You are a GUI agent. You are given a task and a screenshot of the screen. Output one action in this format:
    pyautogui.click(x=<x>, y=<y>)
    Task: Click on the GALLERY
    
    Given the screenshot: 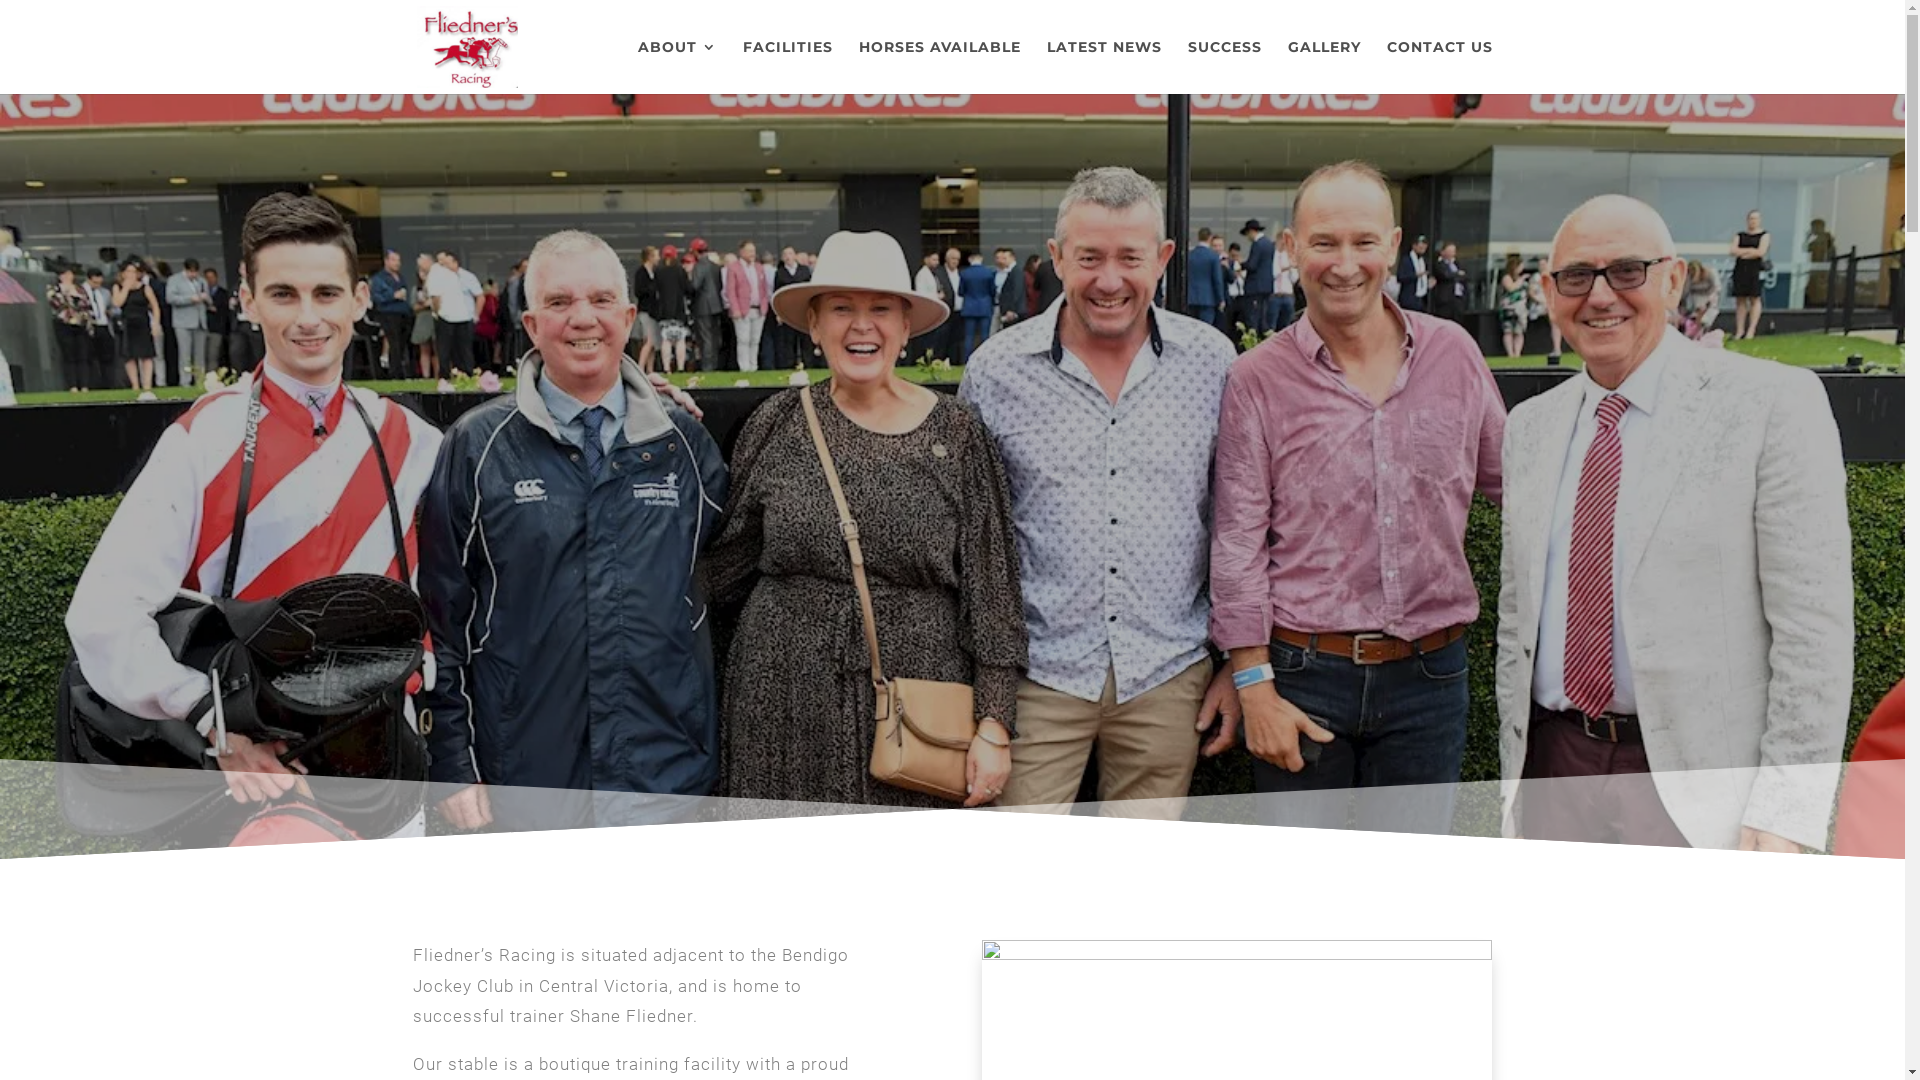 What is the action you would take?
    pyautogui.click(x=1324, y=67)
    